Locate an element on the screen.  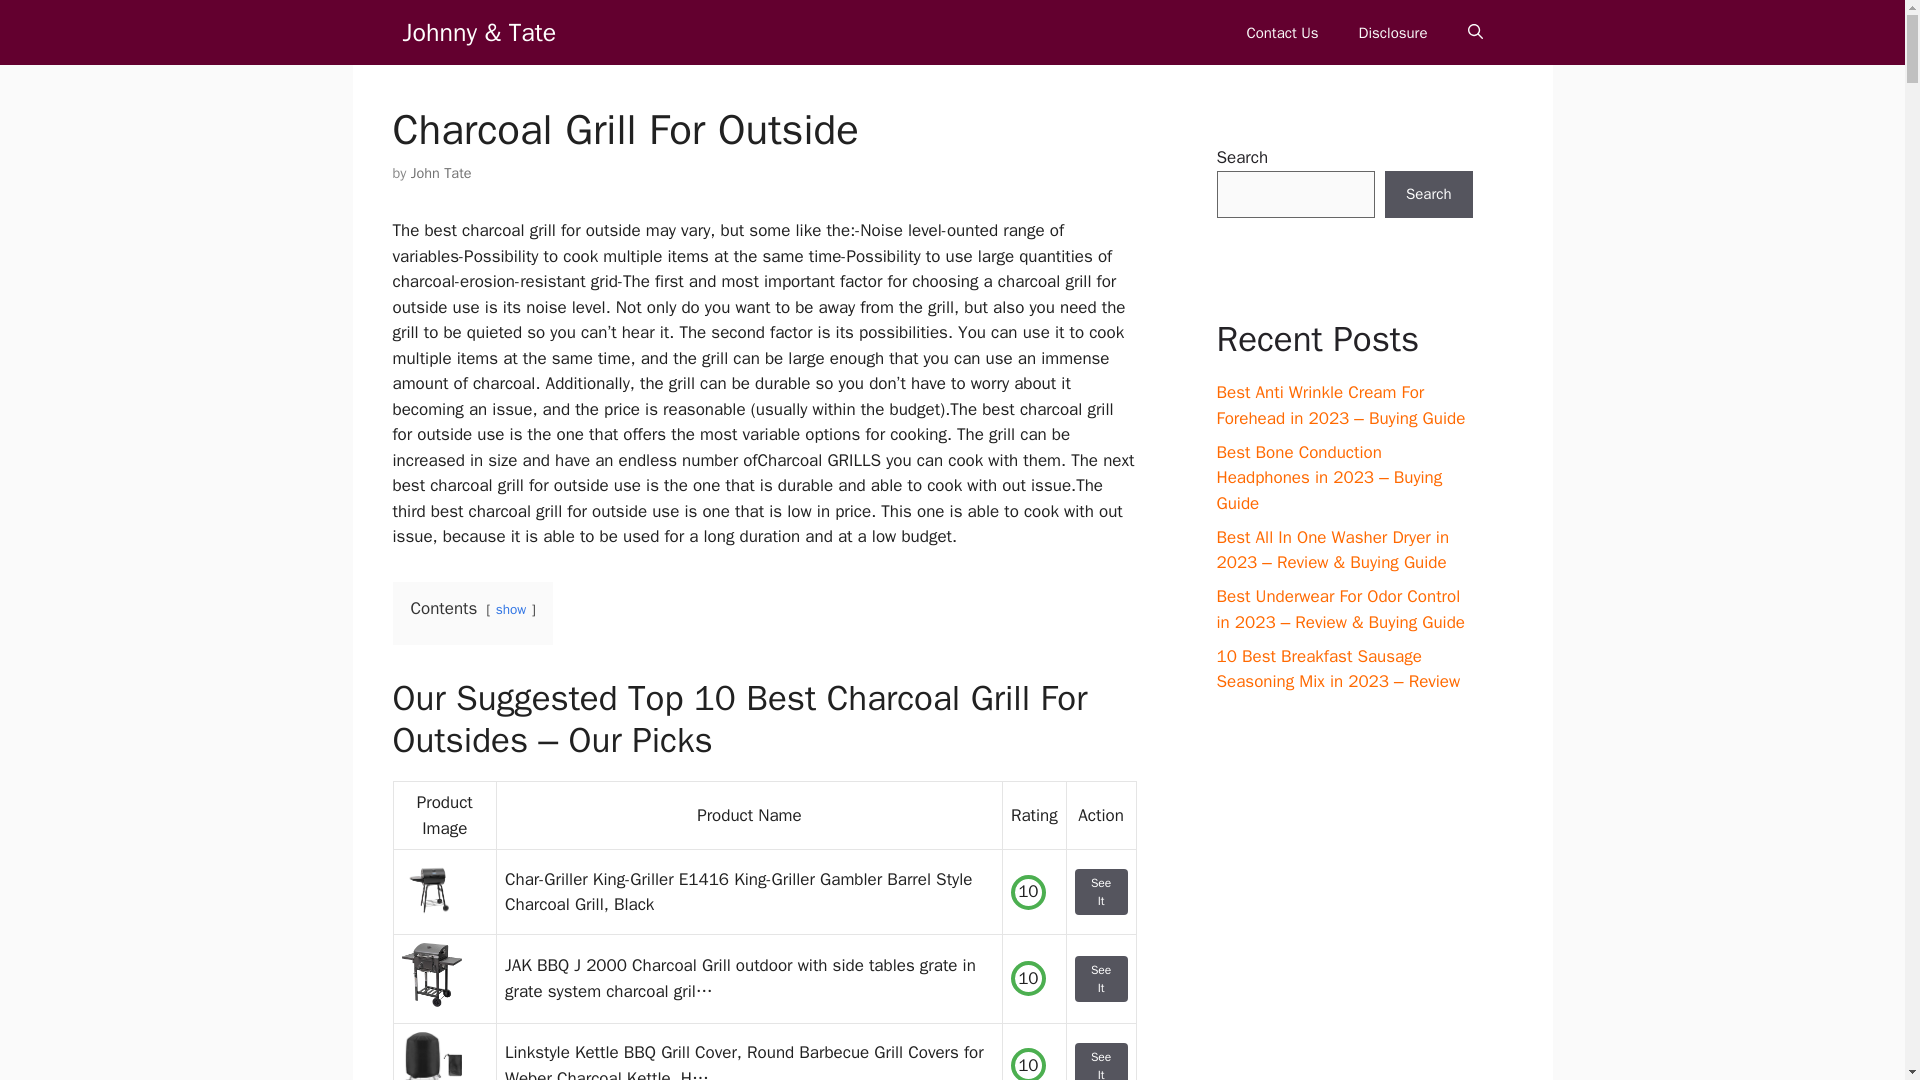
View all posts by John Tate is located at coordinates (441, 173).